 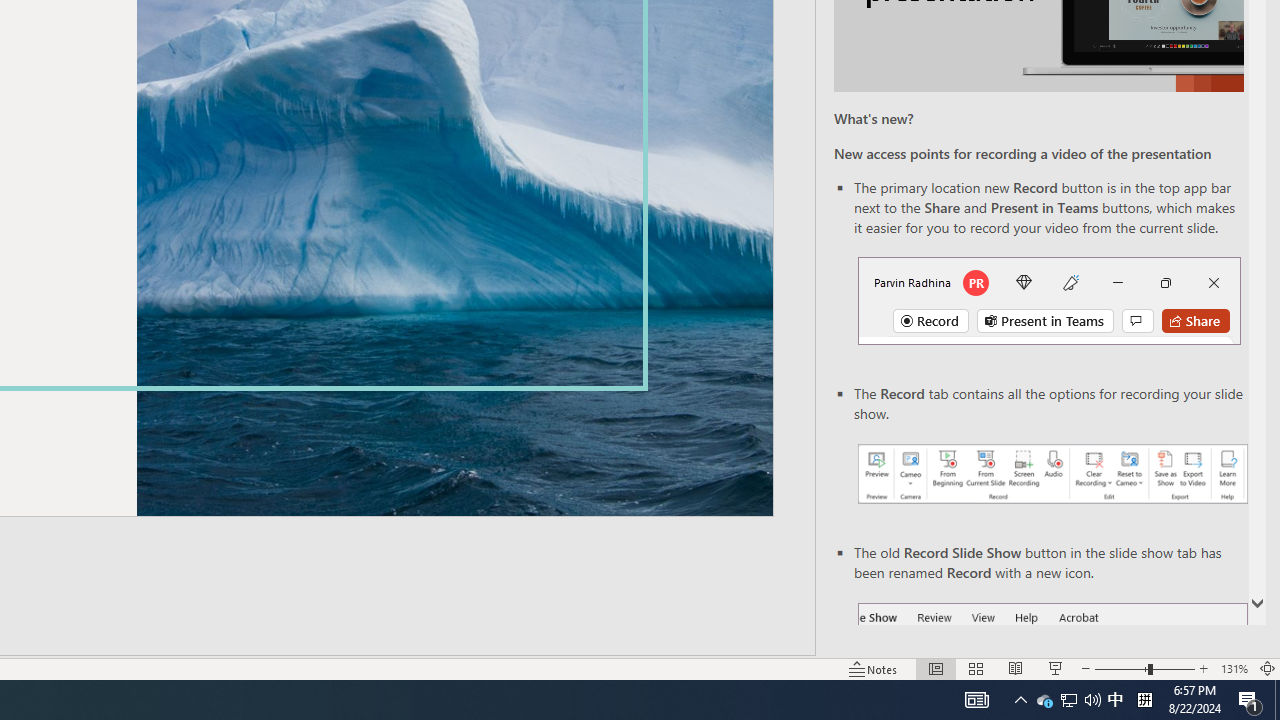 I want to click on Zoom Out, so click(x=1121, y=668).